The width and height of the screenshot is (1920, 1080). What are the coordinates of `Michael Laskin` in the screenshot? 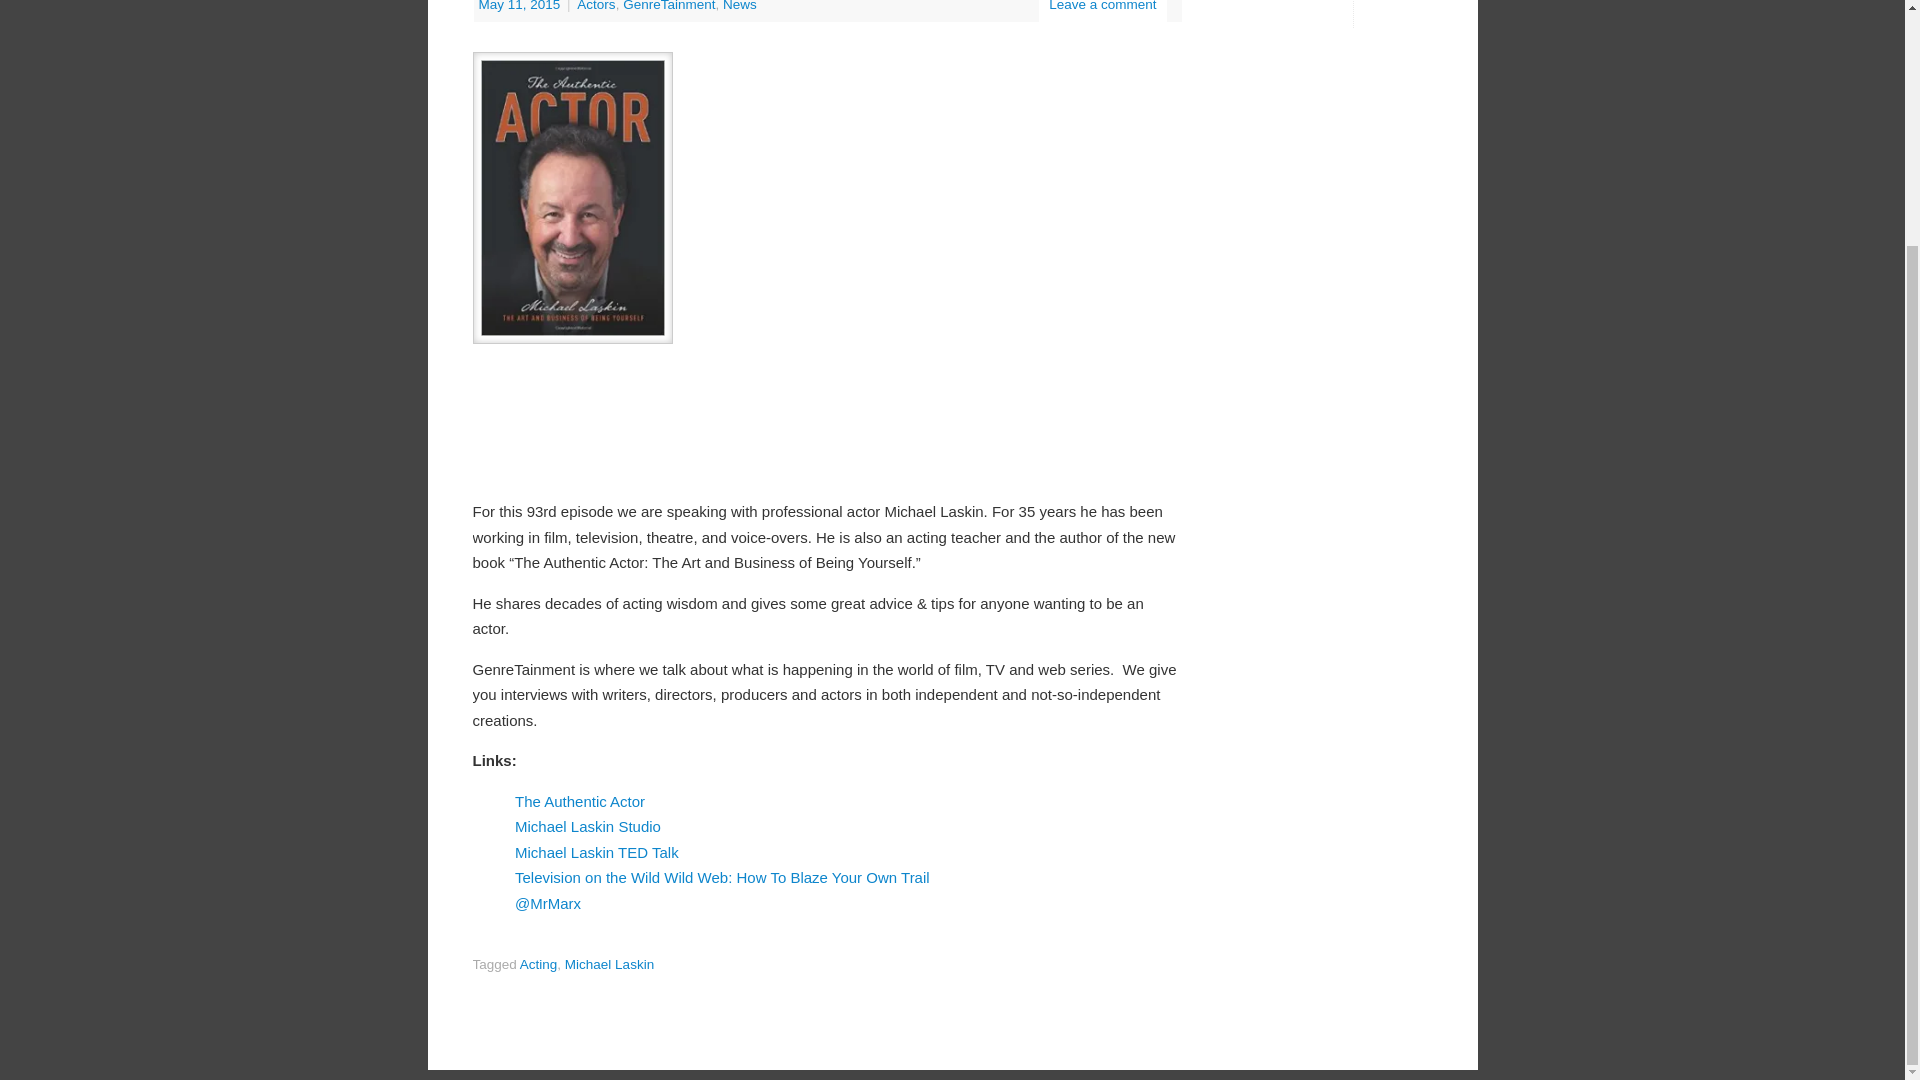 It's located at (609, 964).